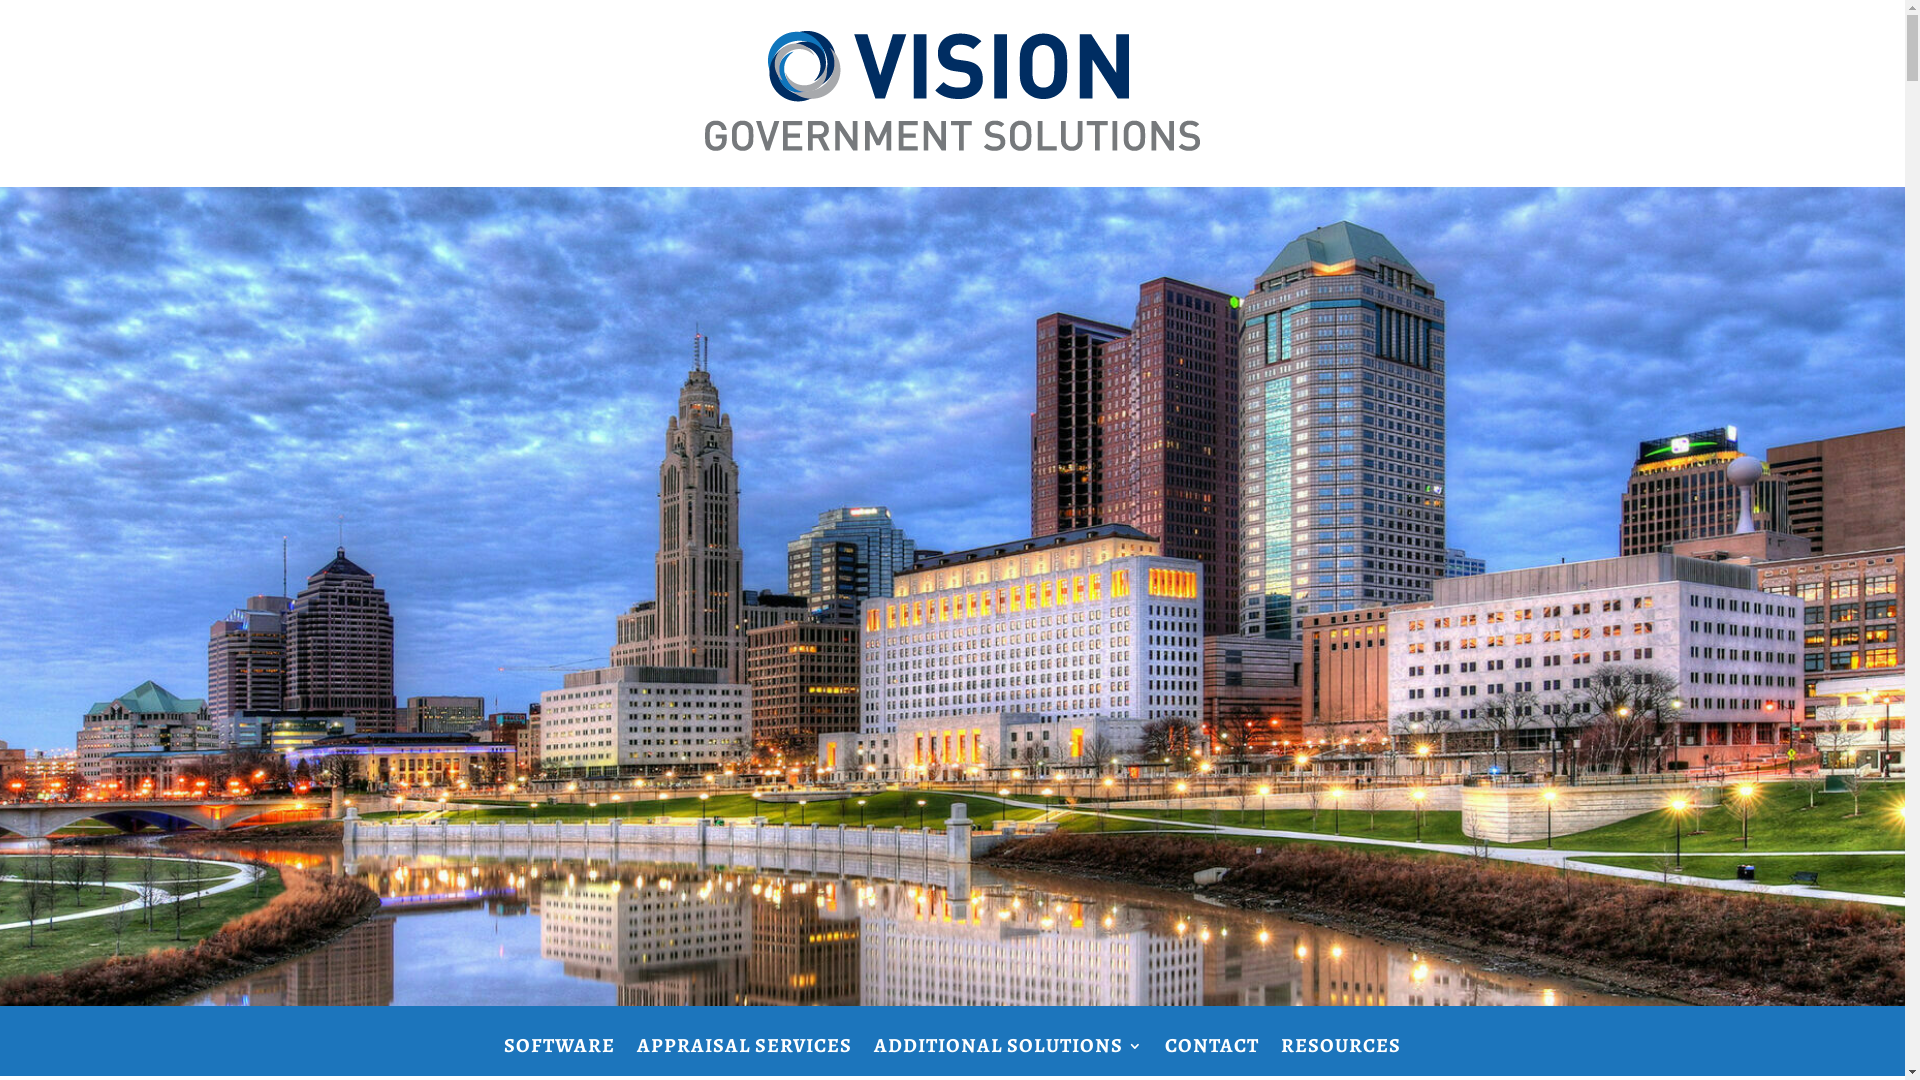 The image size is (1920, 1080). Describe the element at coordinates (952, 91) in the screenshot. I see `Vision Logo - FULL COLOR FOR LIGHT BACKGROUNDS` at that location.